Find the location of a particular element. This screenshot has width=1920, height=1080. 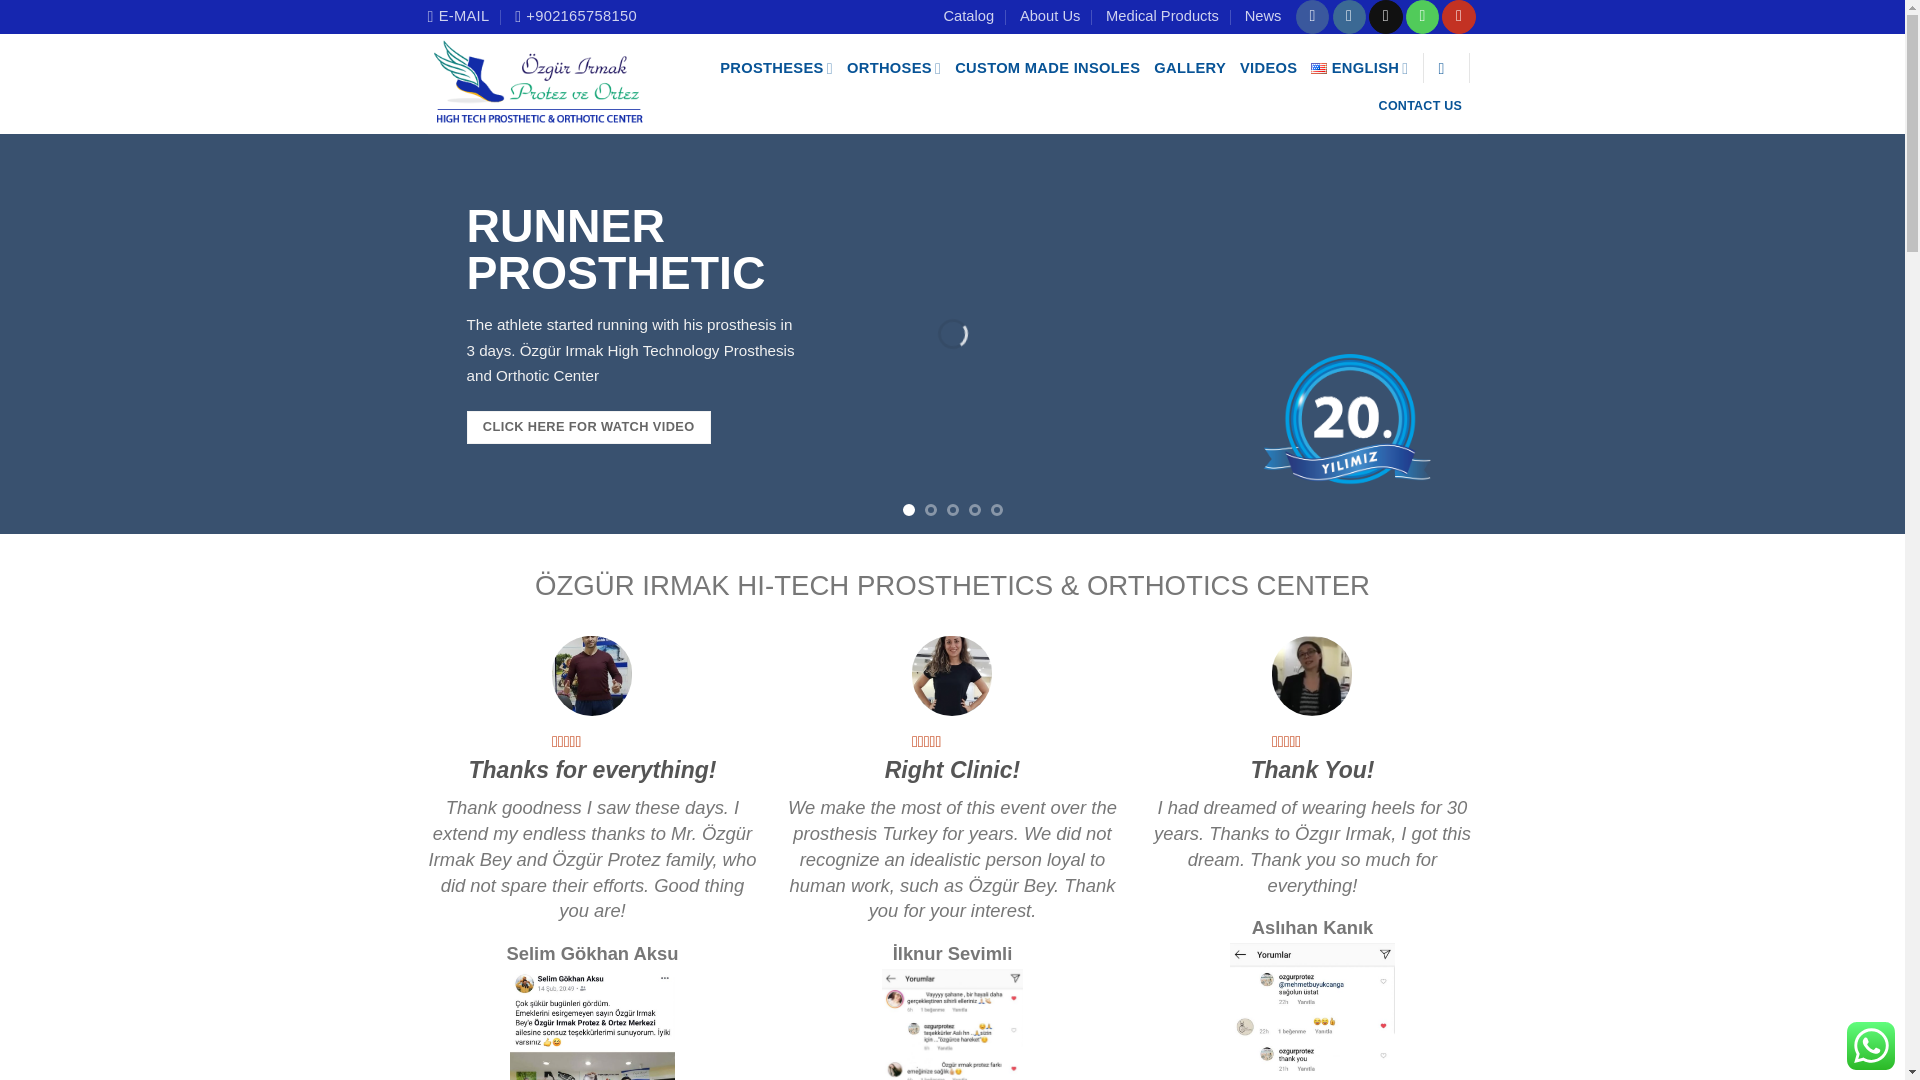

News is located at coordinates (1263, 16).